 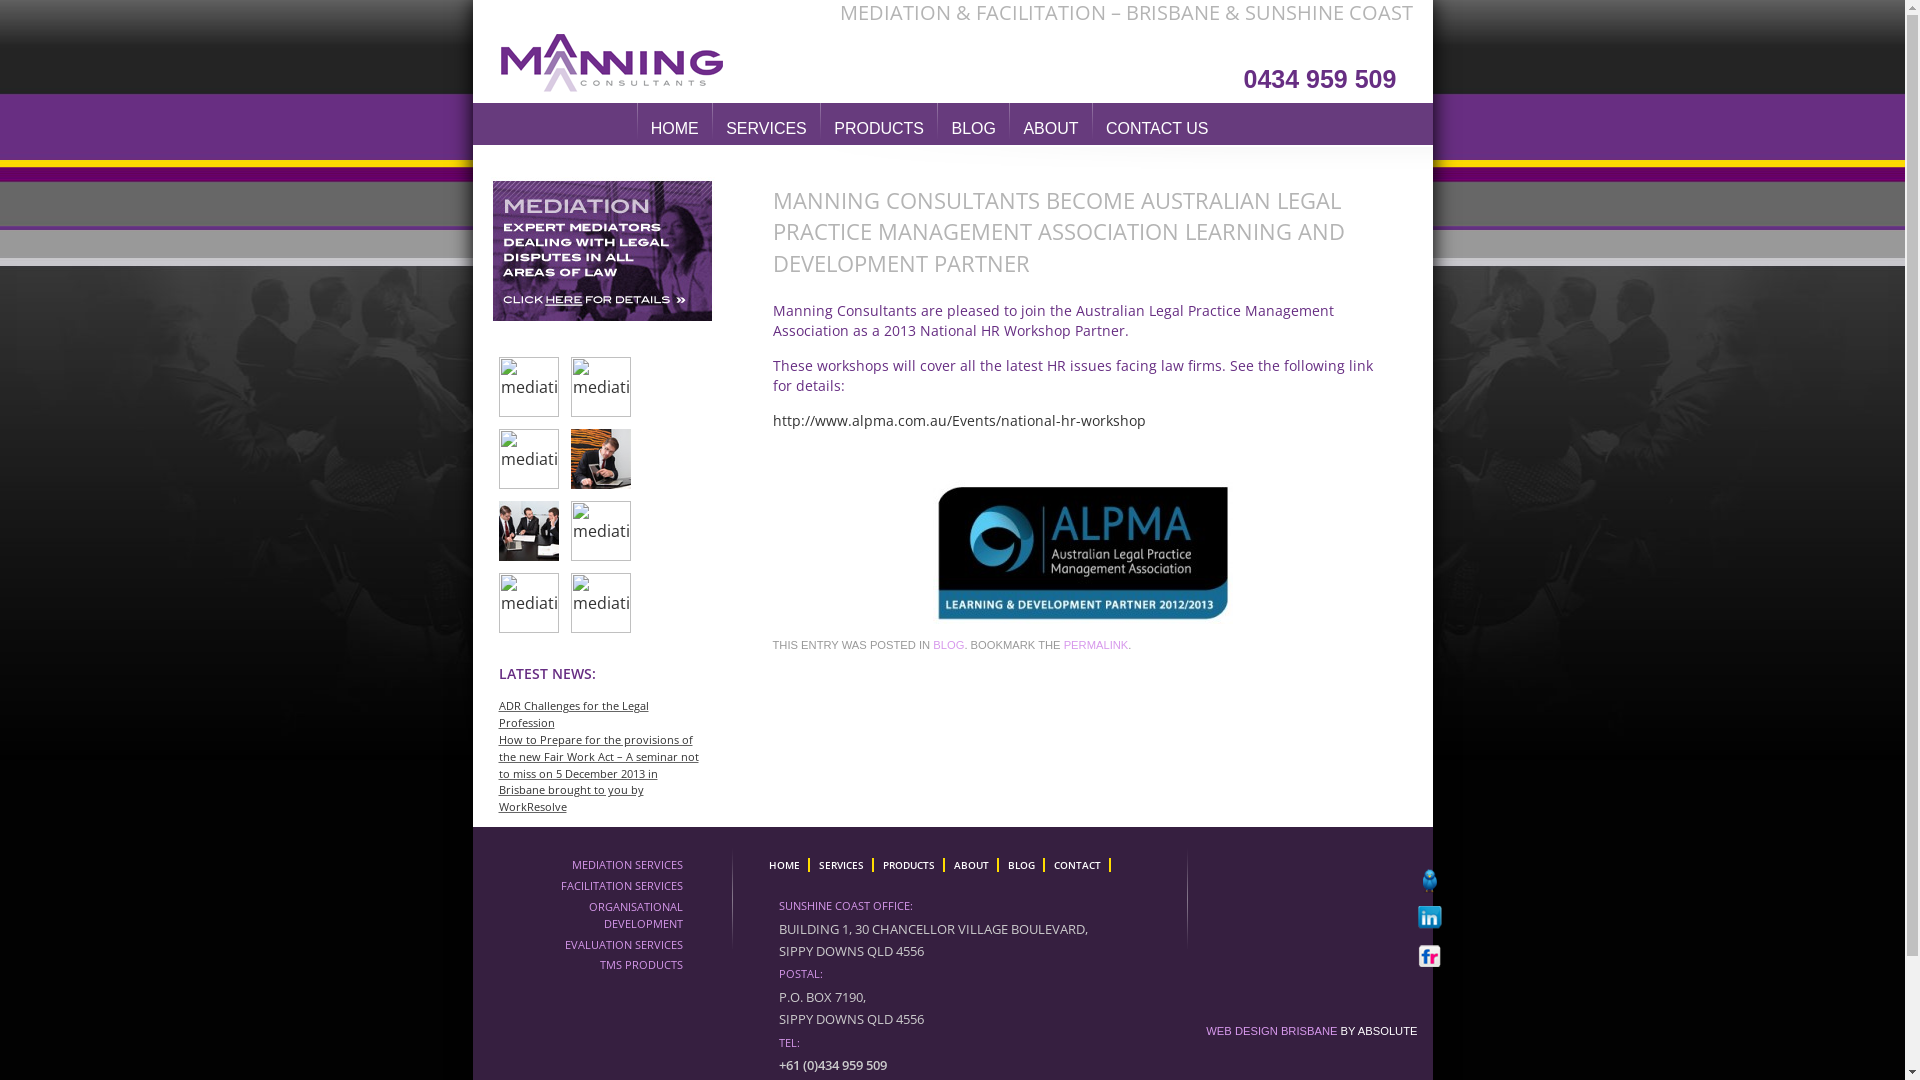 What do you see at coordinates (1082, 552) in the screenshot?
I see `ALPMA-Learning-&-Development-Partner-2012_2013-Logo` at bounding box center [1082, 552].